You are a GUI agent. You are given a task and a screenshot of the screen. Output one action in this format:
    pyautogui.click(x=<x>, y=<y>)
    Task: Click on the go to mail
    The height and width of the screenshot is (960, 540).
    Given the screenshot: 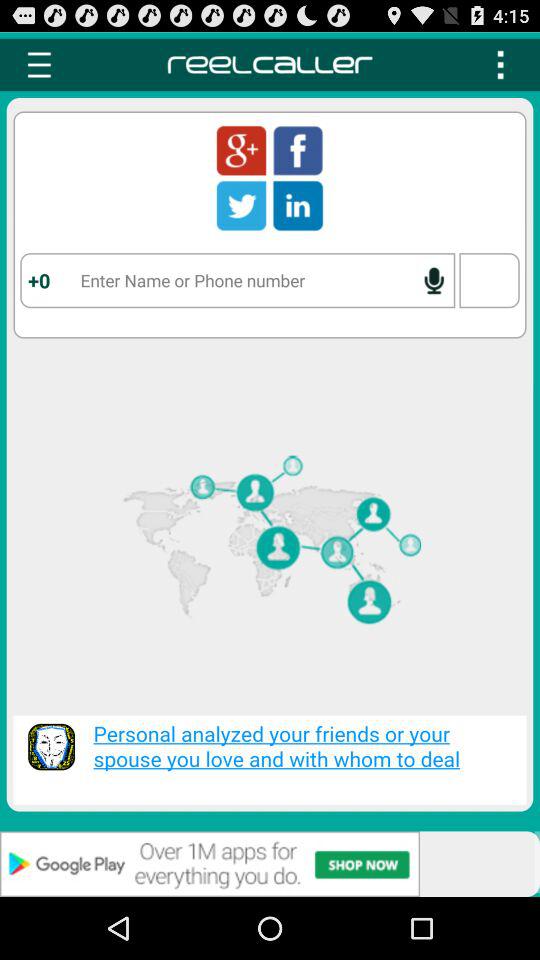 What is the action you would take?
    pyautogui.click(x=241, y=150)
    